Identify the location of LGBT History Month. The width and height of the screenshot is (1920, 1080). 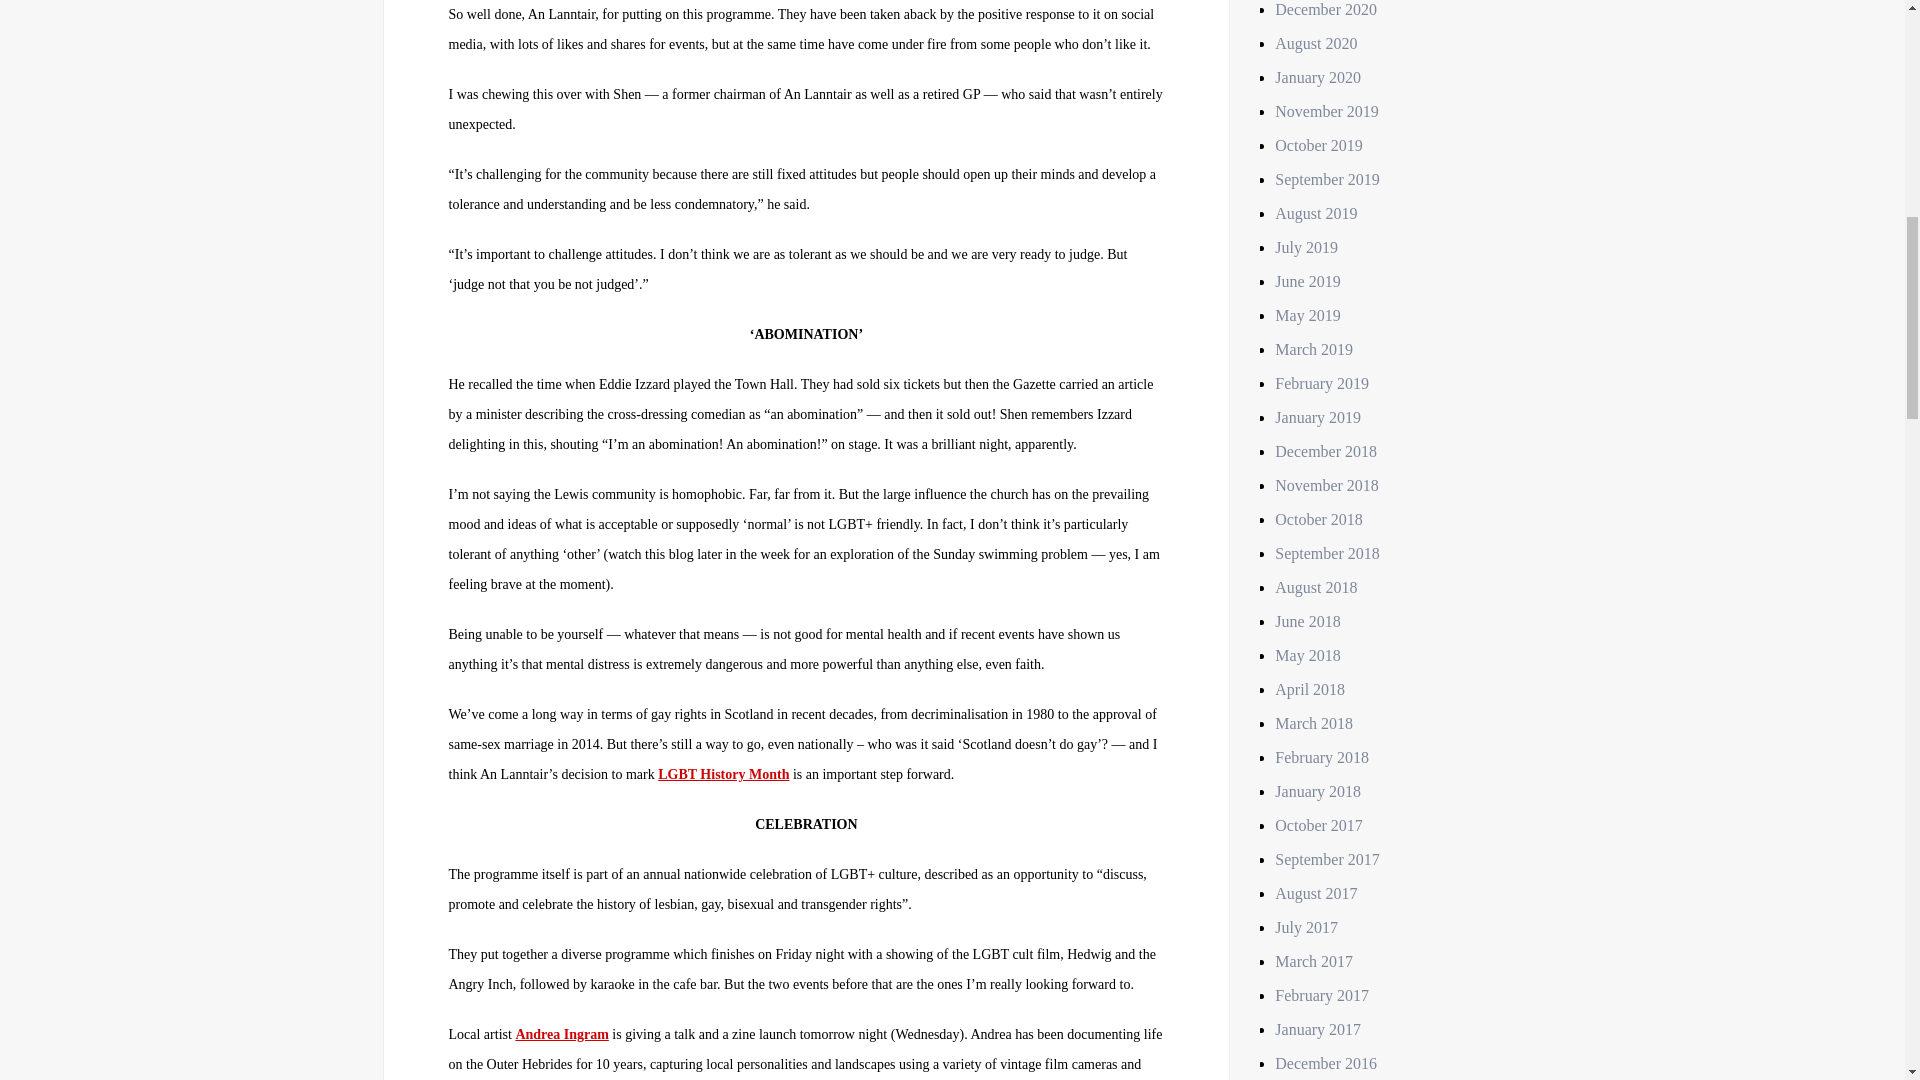
(724, 774).